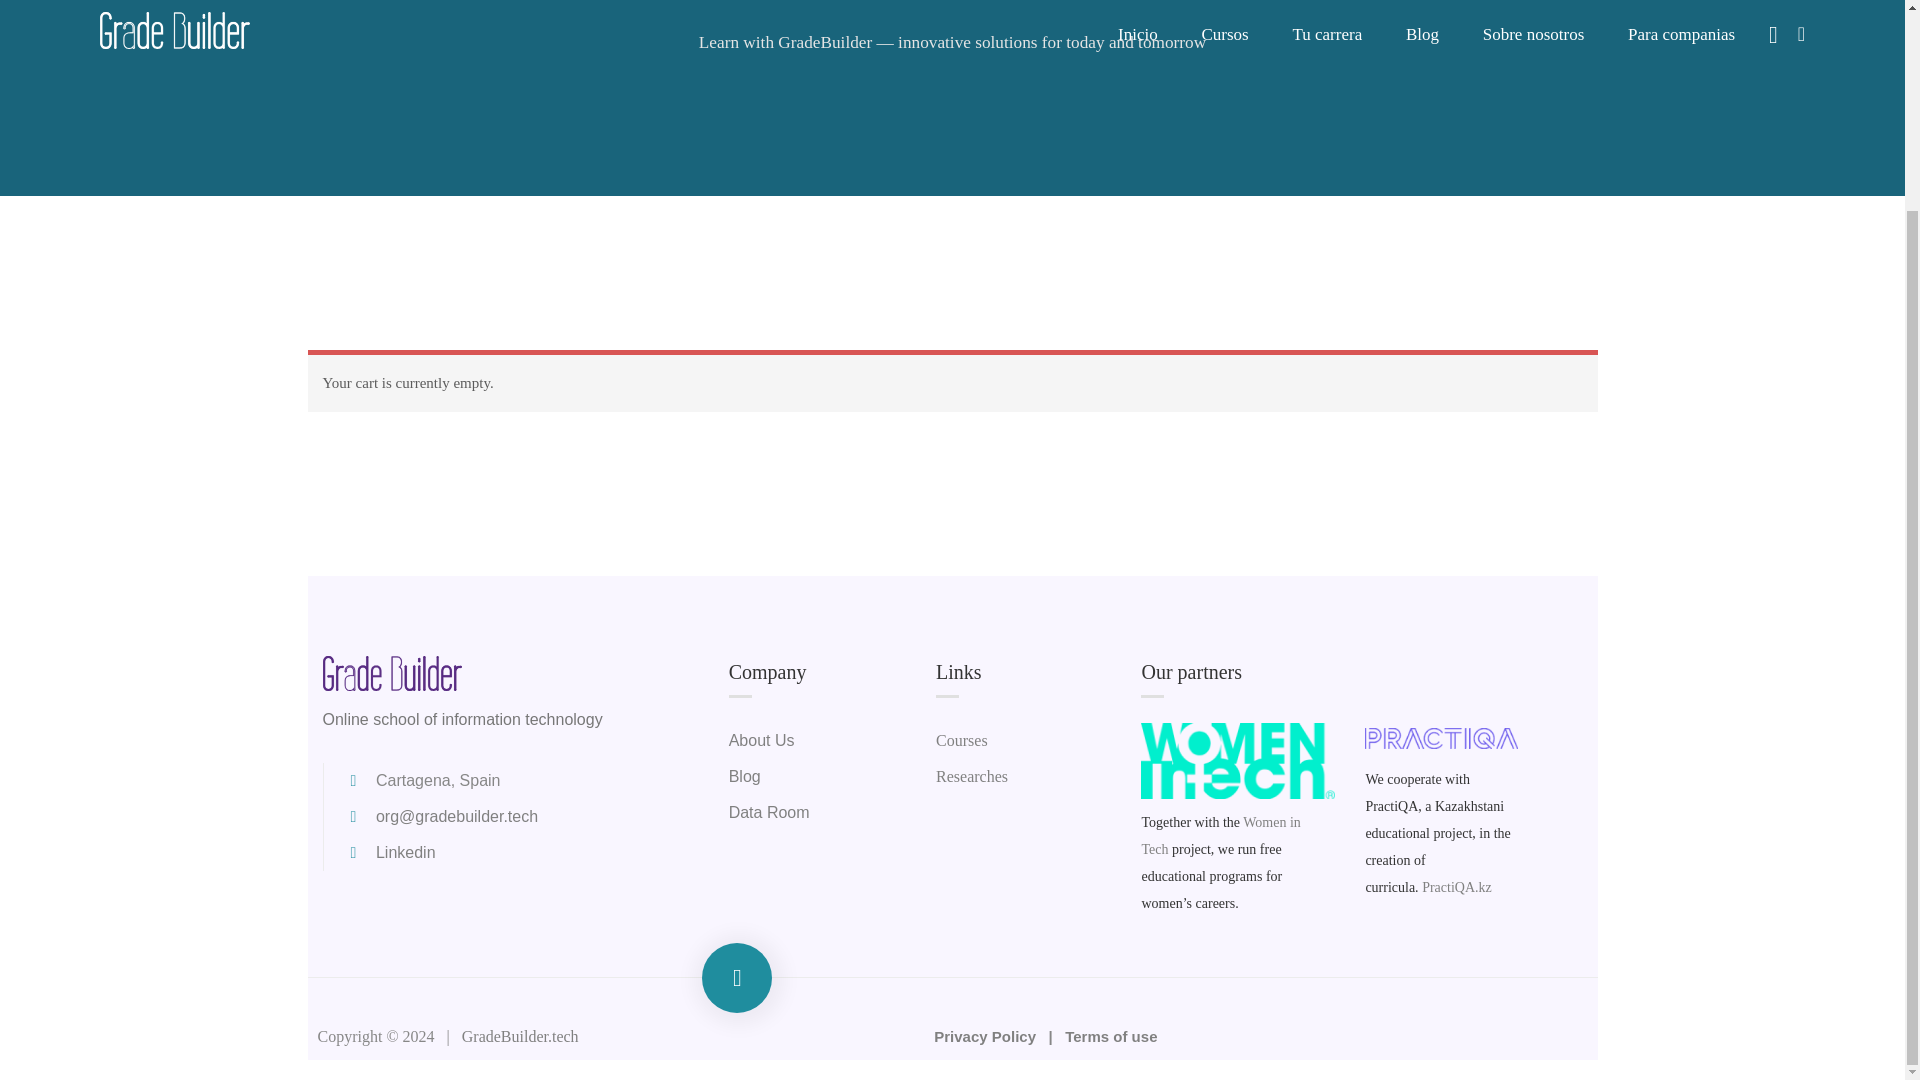  I want to click on Courses, so click(962, 740).